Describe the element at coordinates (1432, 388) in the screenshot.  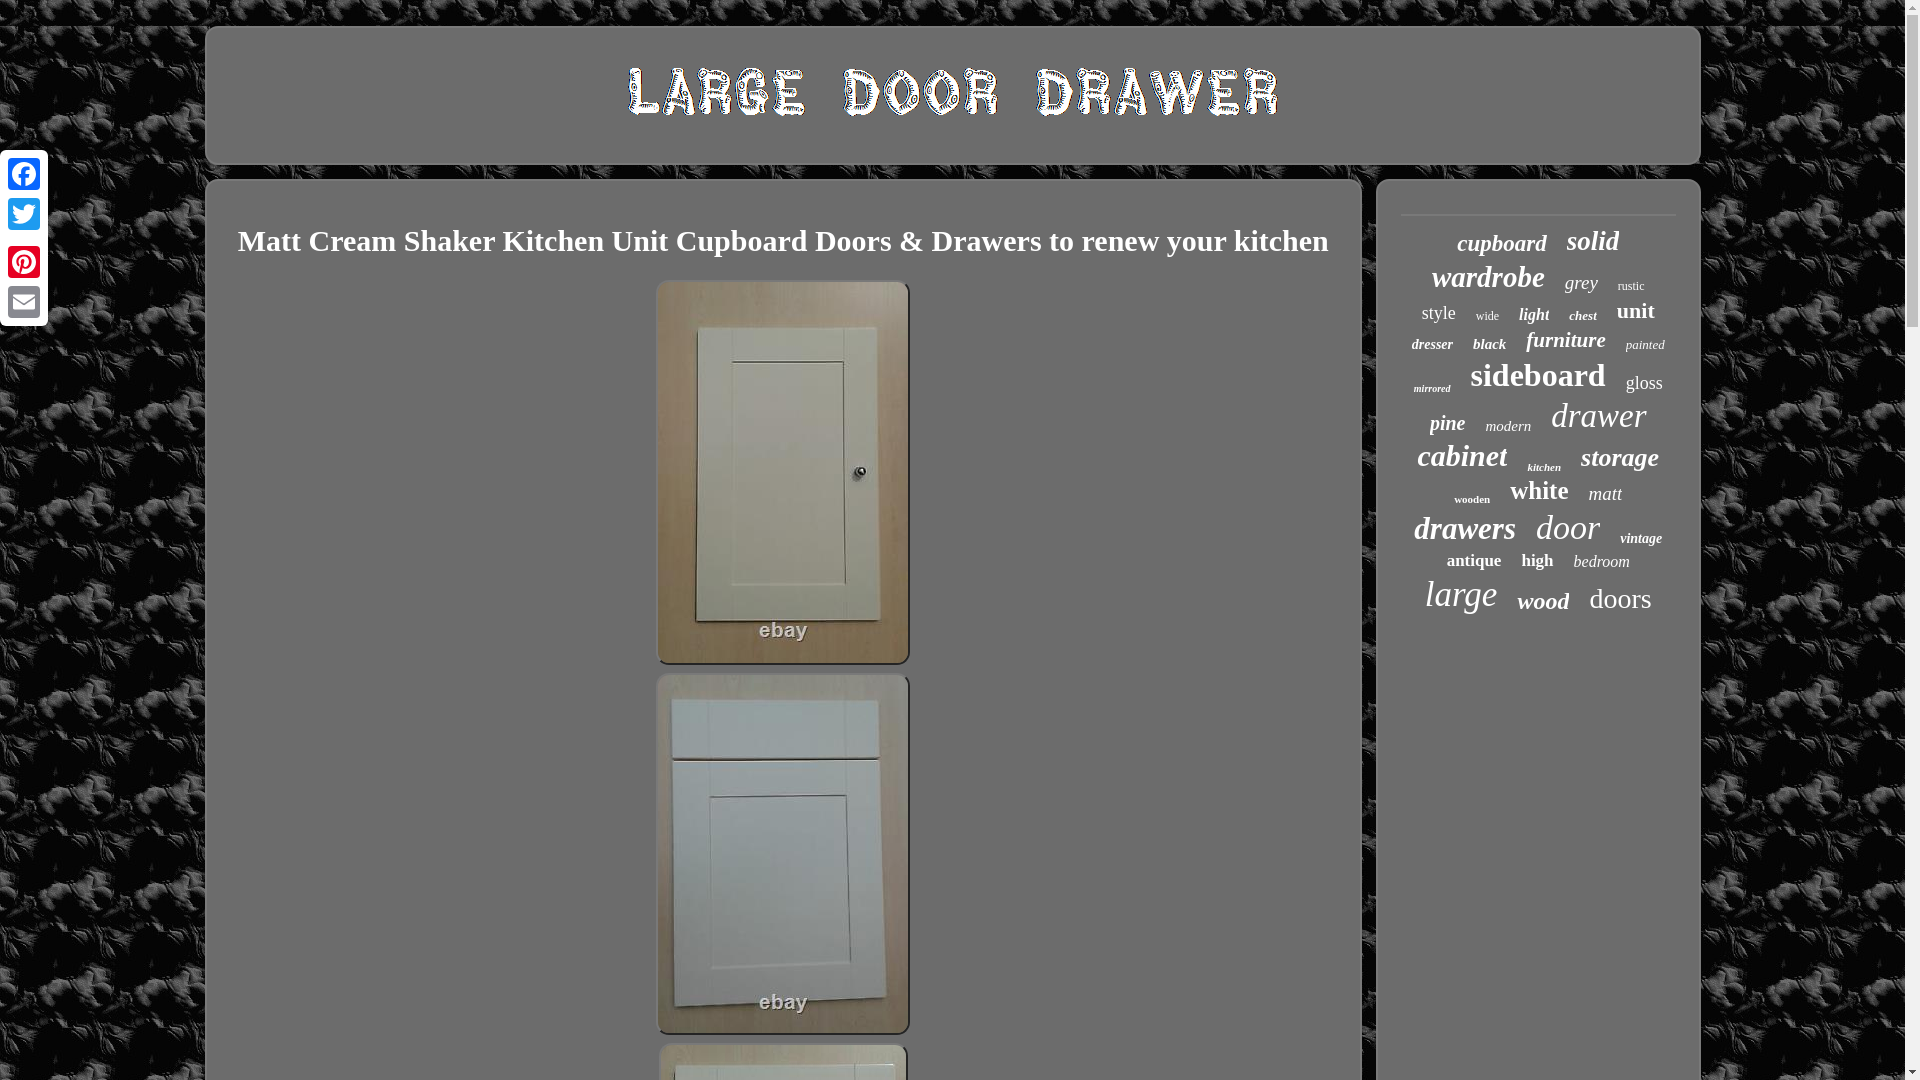
I see `mirrored` at that location.